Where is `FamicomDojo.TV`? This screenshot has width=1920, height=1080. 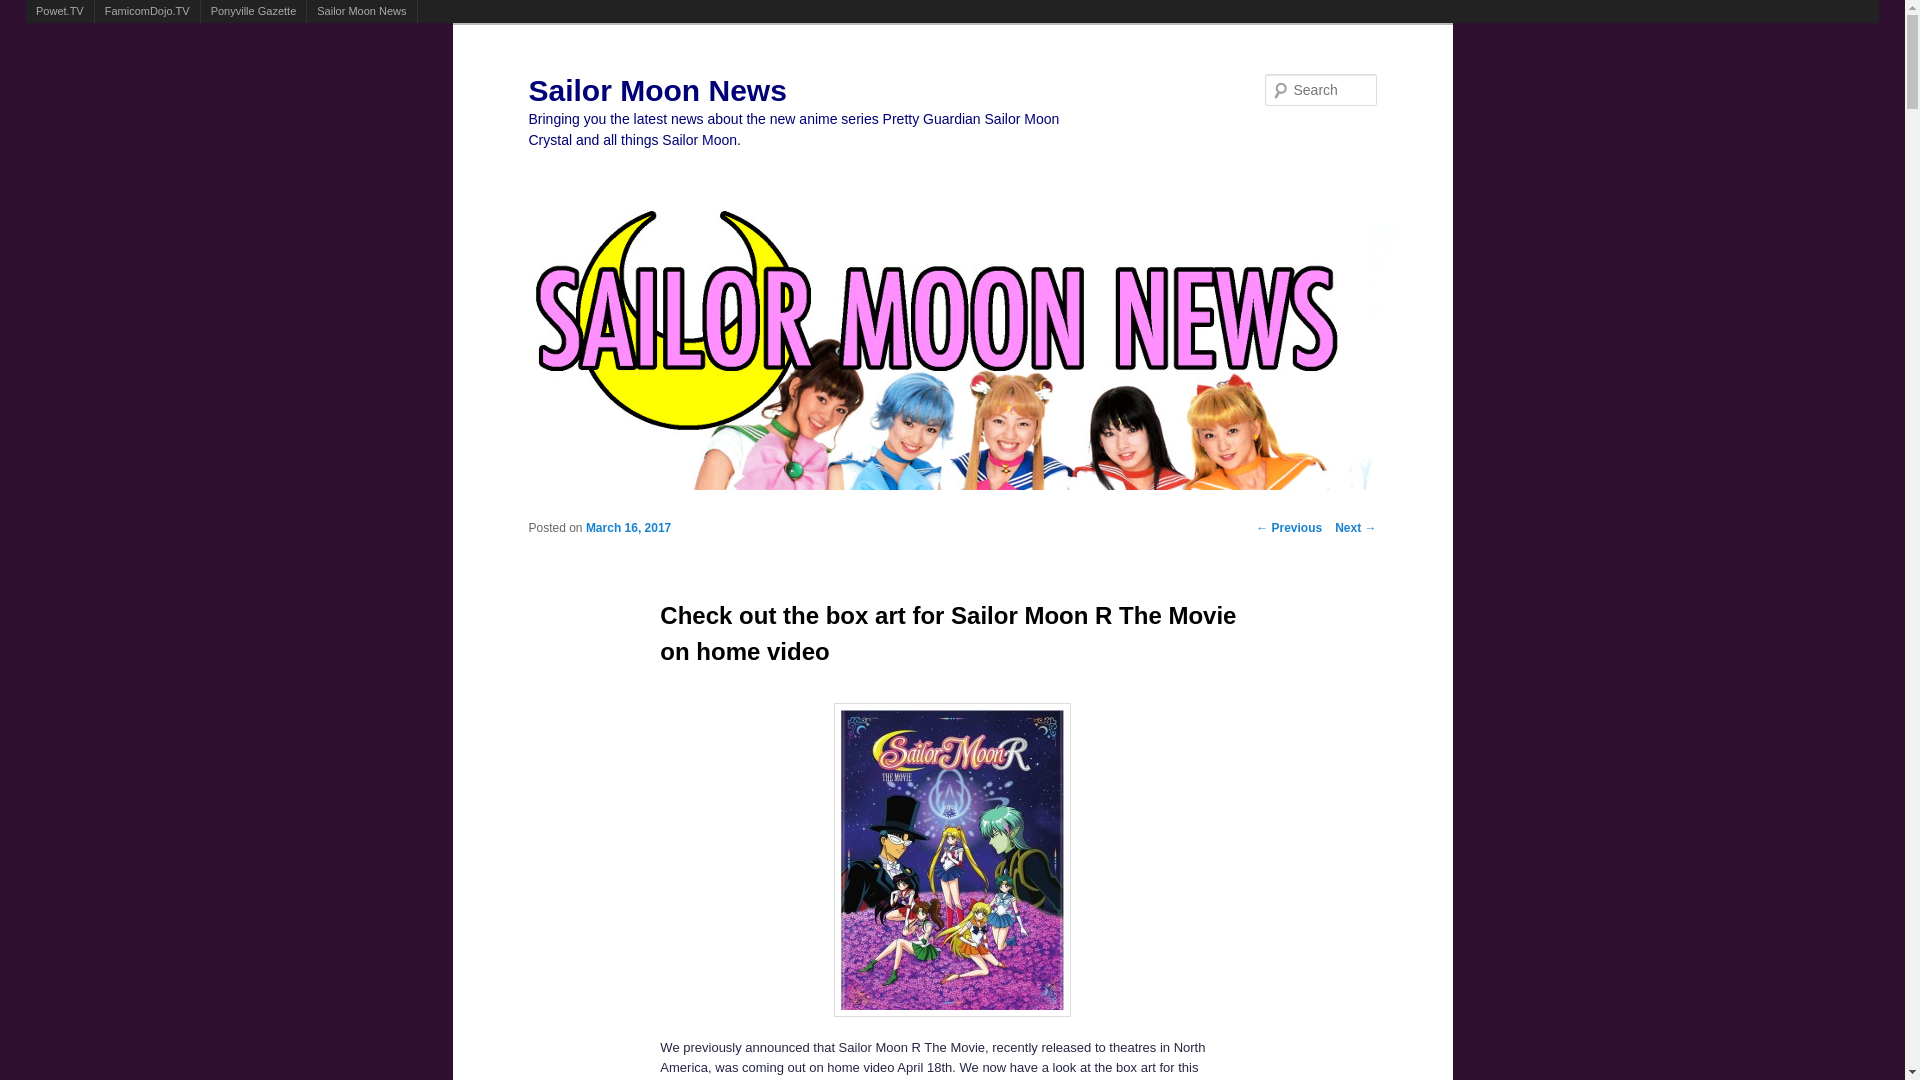
FamicomDojo.TV is located at coordinates (146, 11).